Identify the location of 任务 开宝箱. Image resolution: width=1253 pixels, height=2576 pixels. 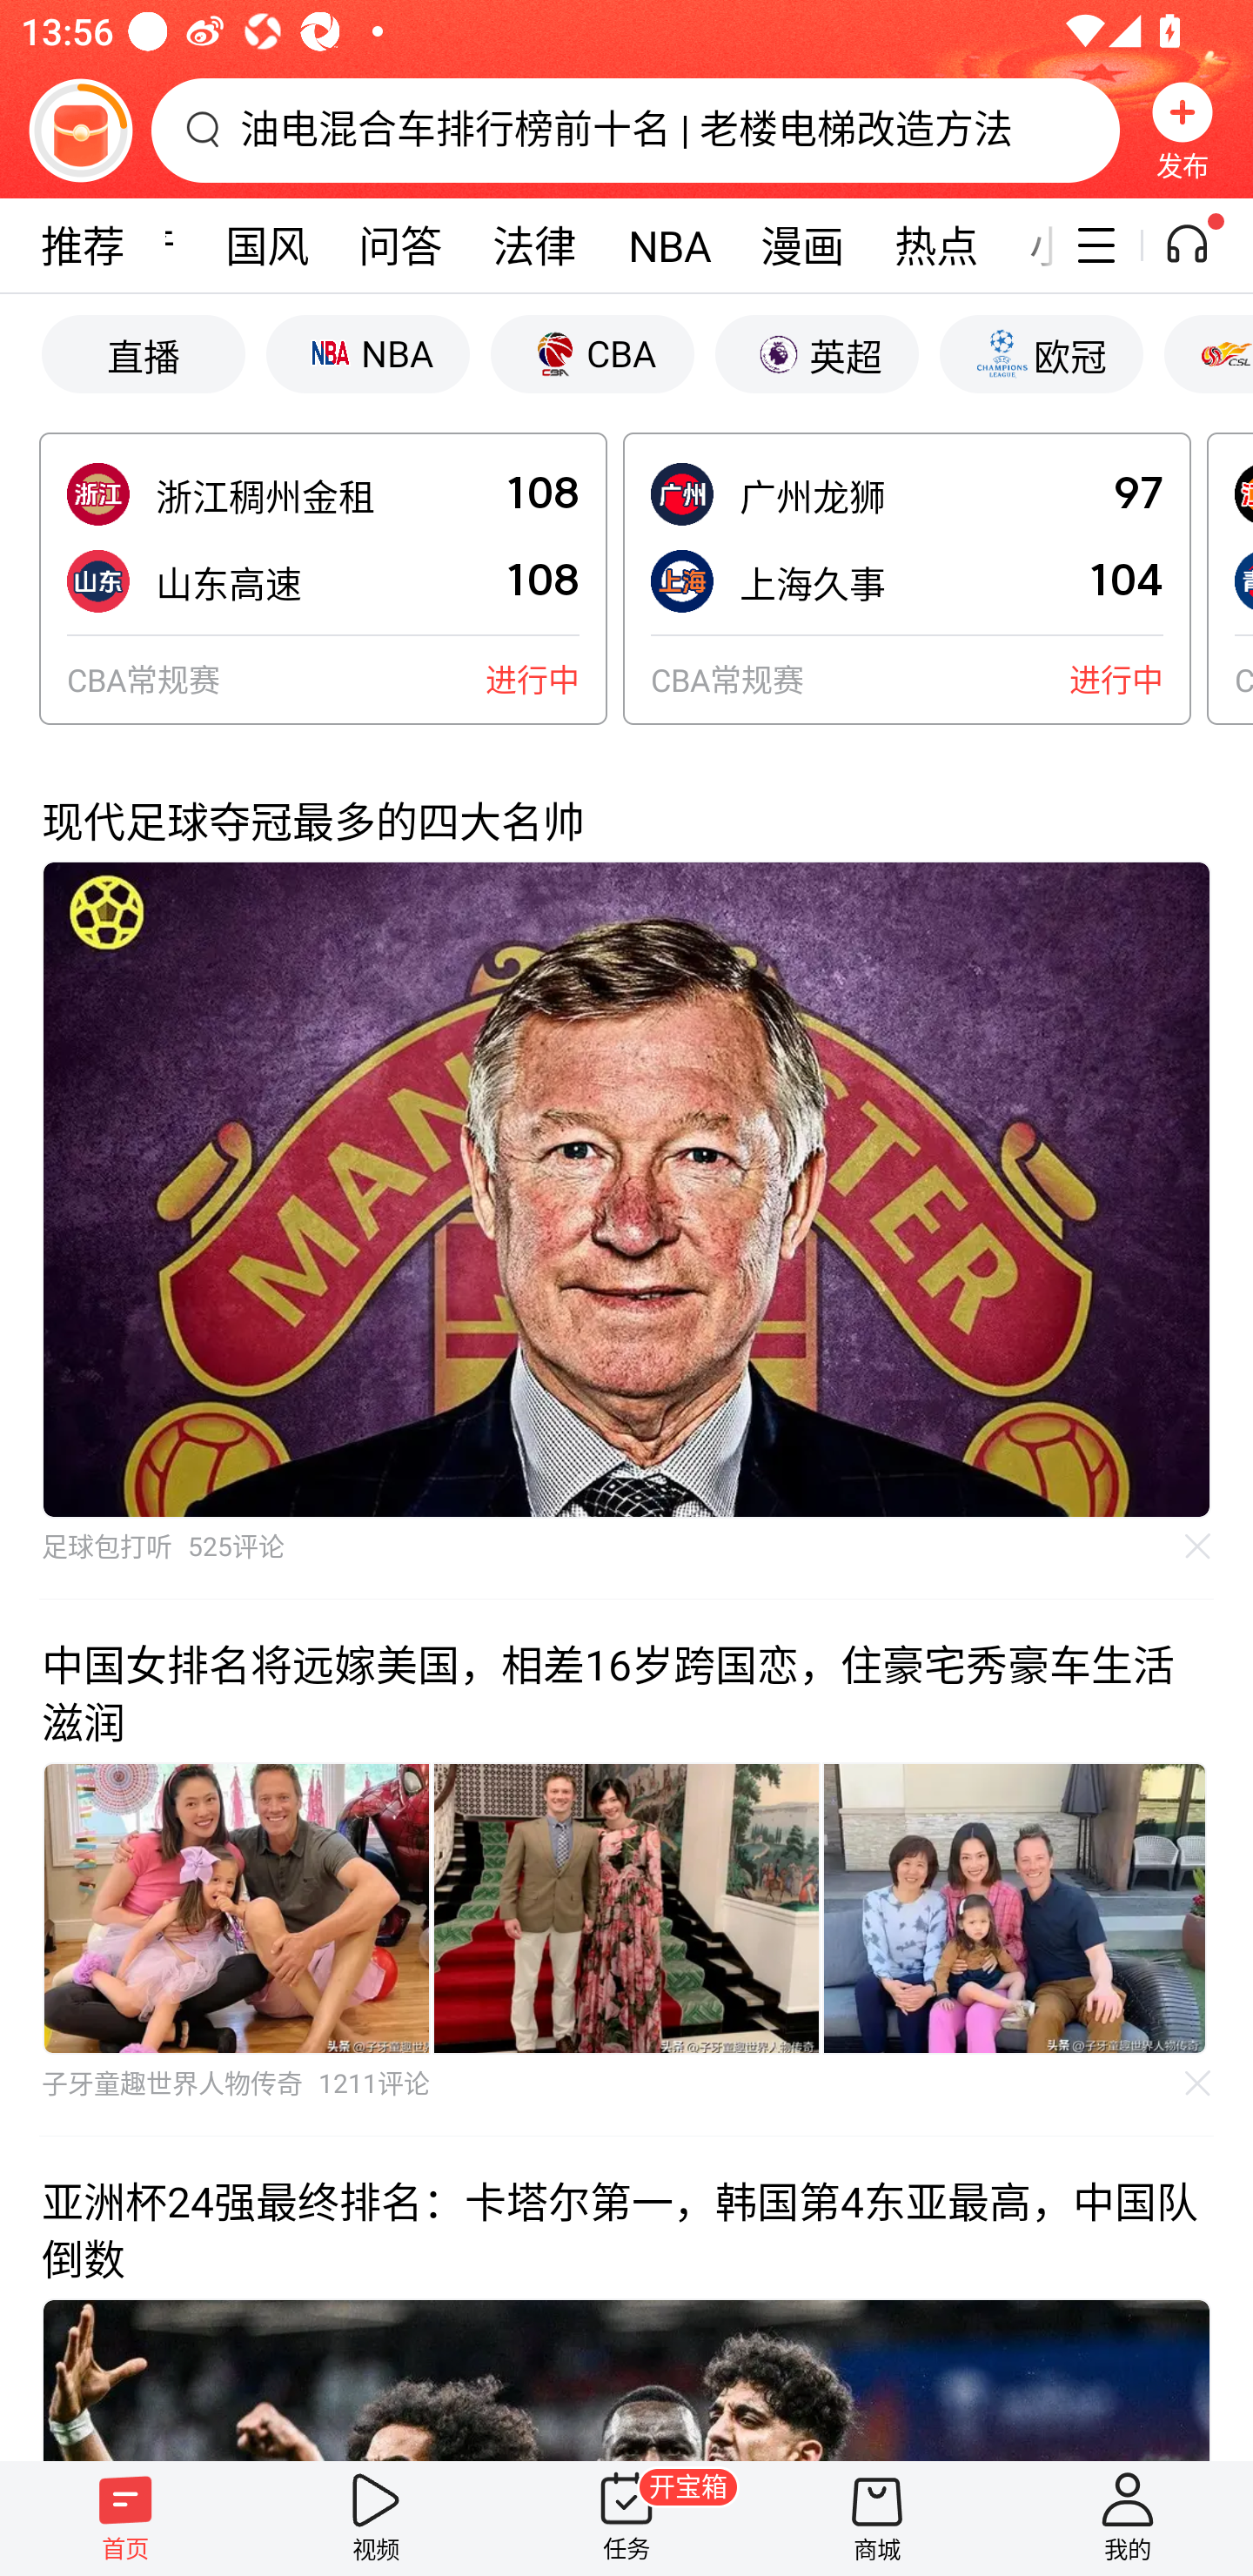
(626, 2518).